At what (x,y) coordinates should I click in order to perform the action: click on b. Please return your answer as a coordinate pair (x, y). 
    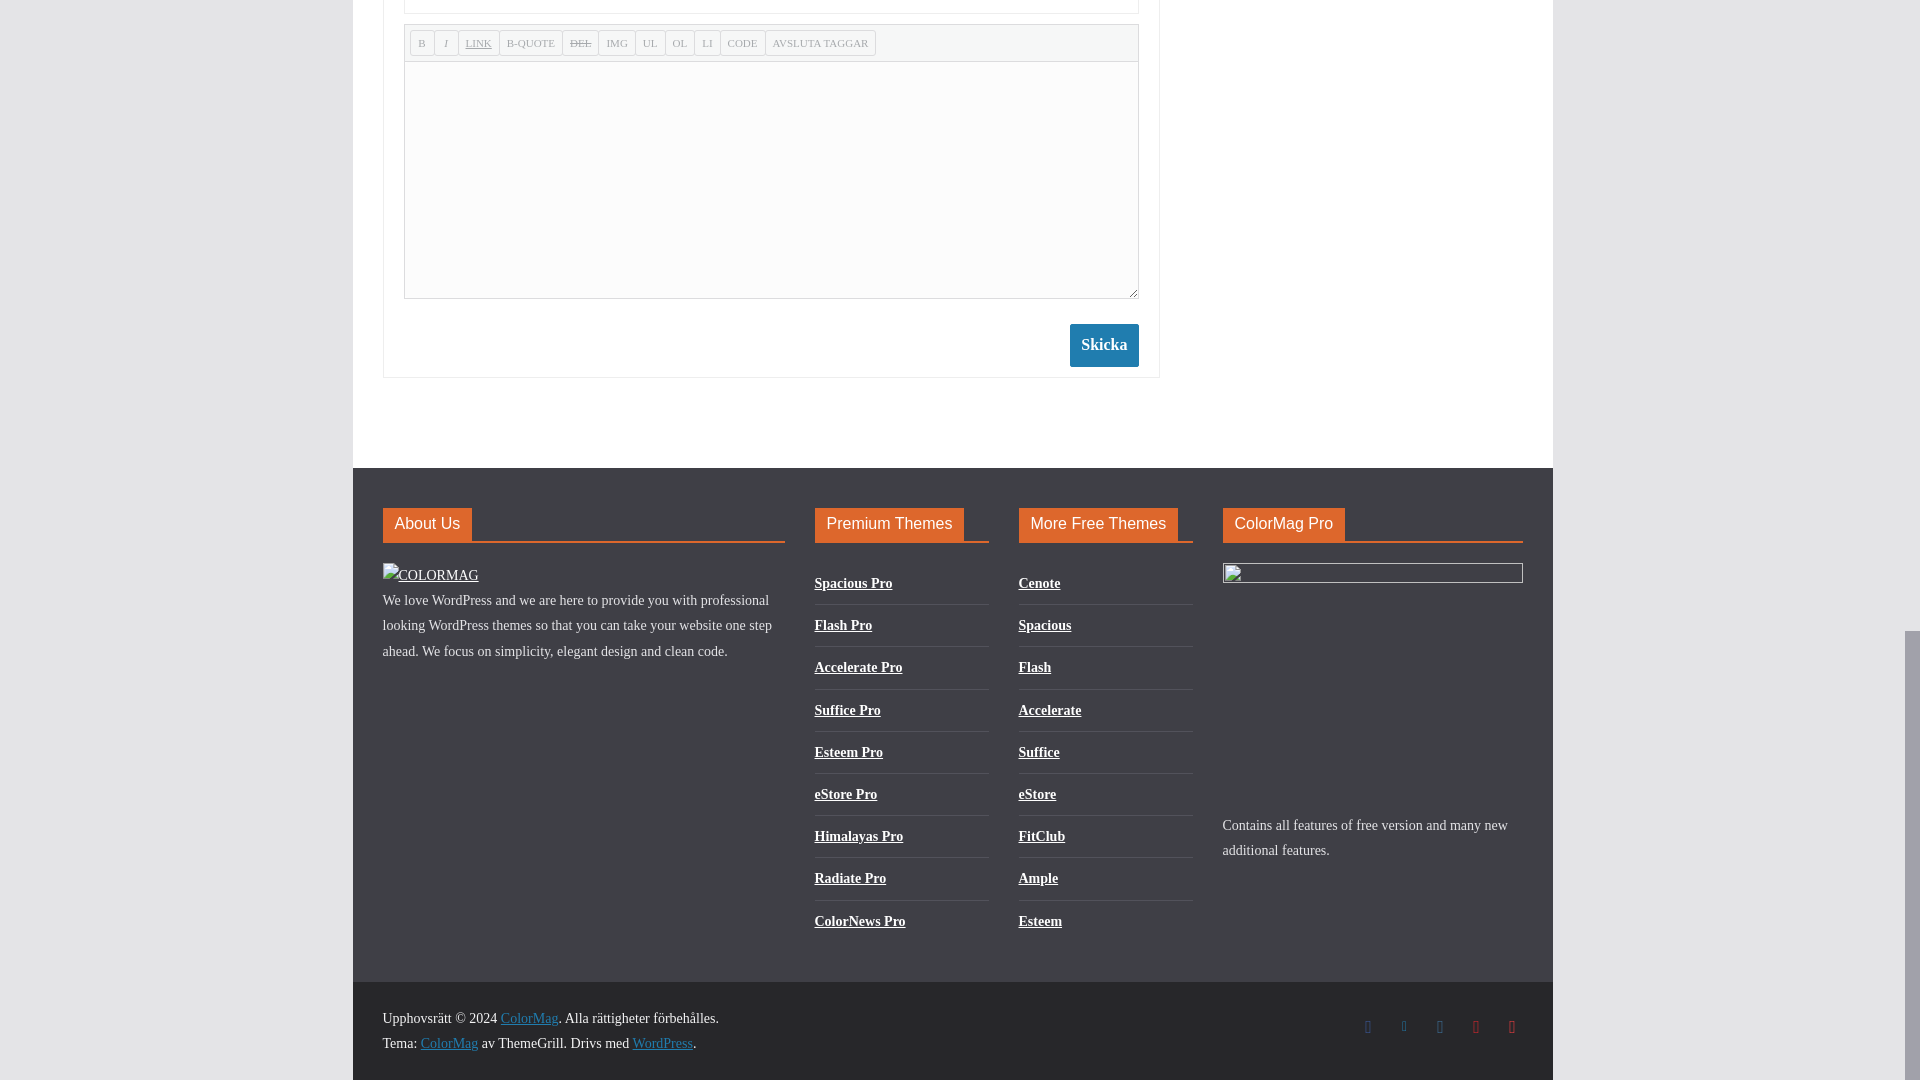
    Looking at the image, I should click on (422, 43).